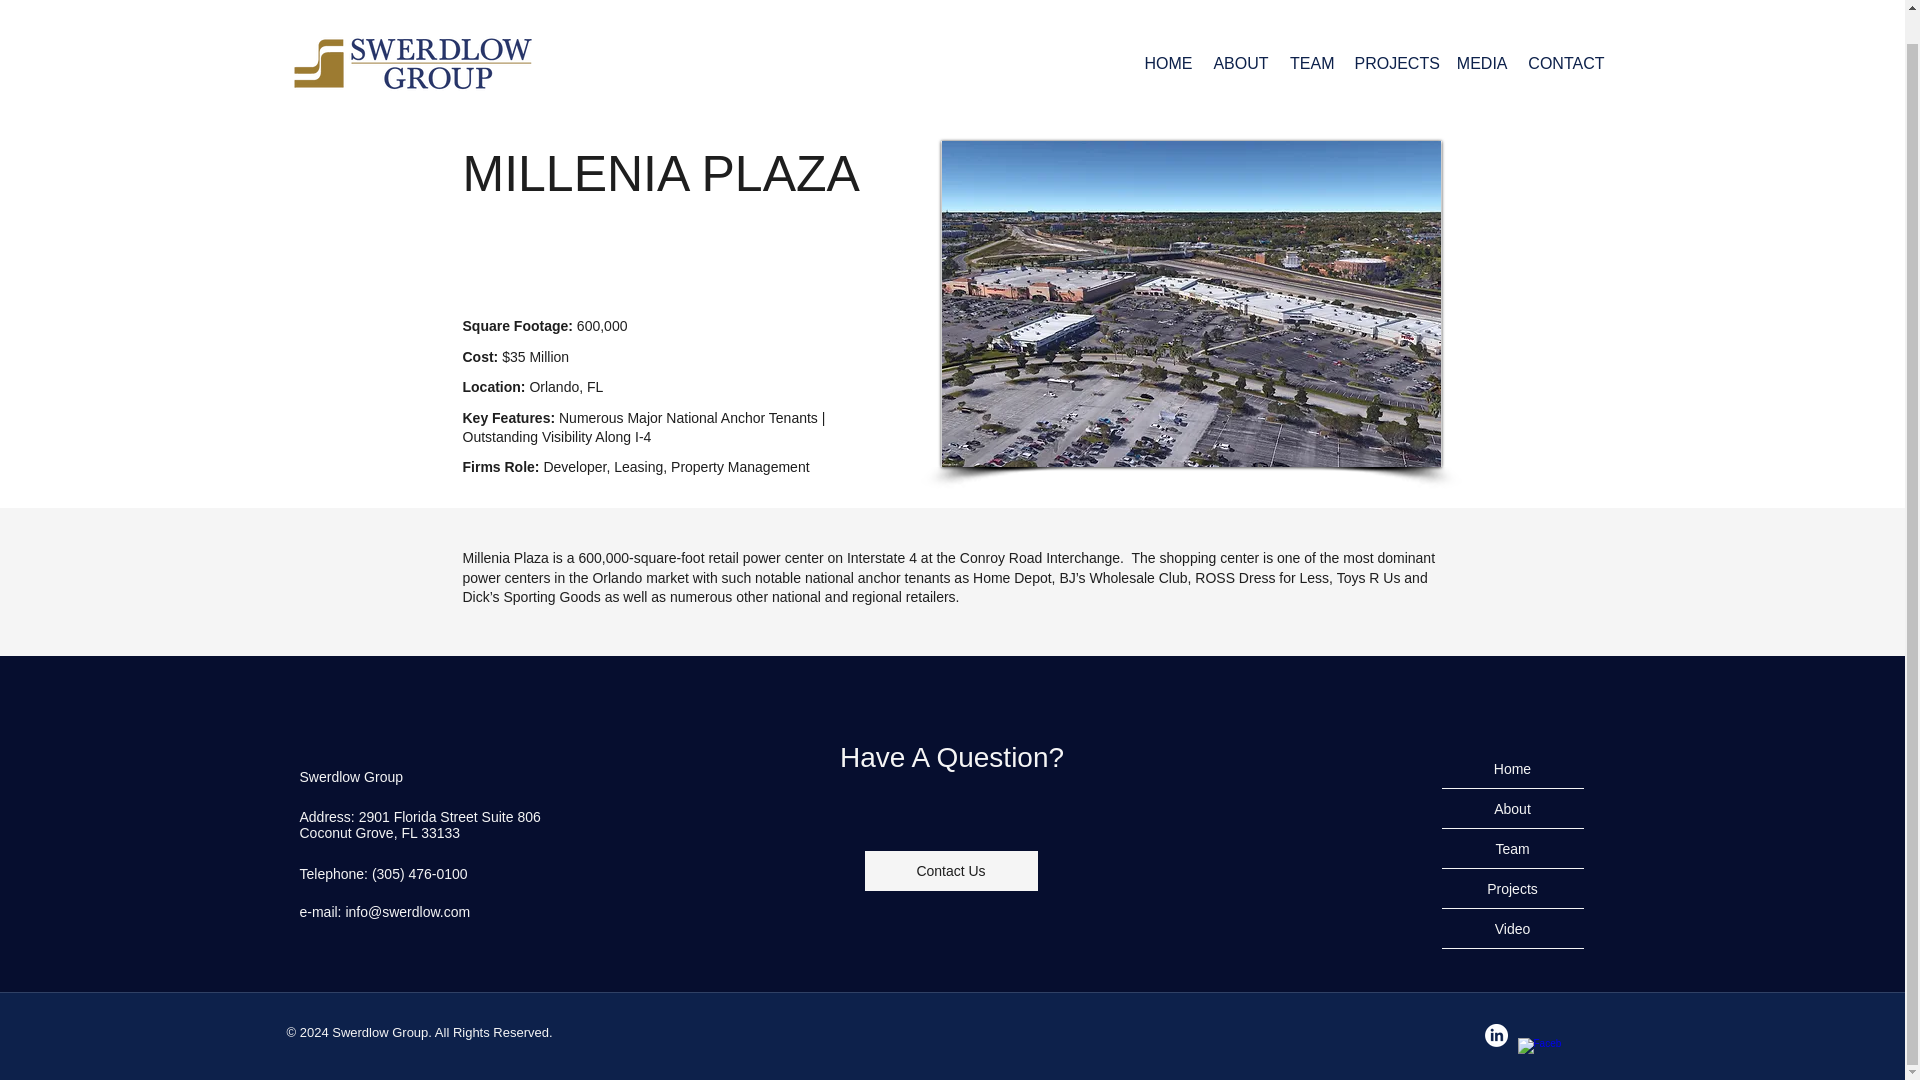 The height and width of the screenshot is (1080, 1920). What do you see at coordinates (1512, 889) in the screenshot?
I see `Projects` at bounding box center [1512, 889].